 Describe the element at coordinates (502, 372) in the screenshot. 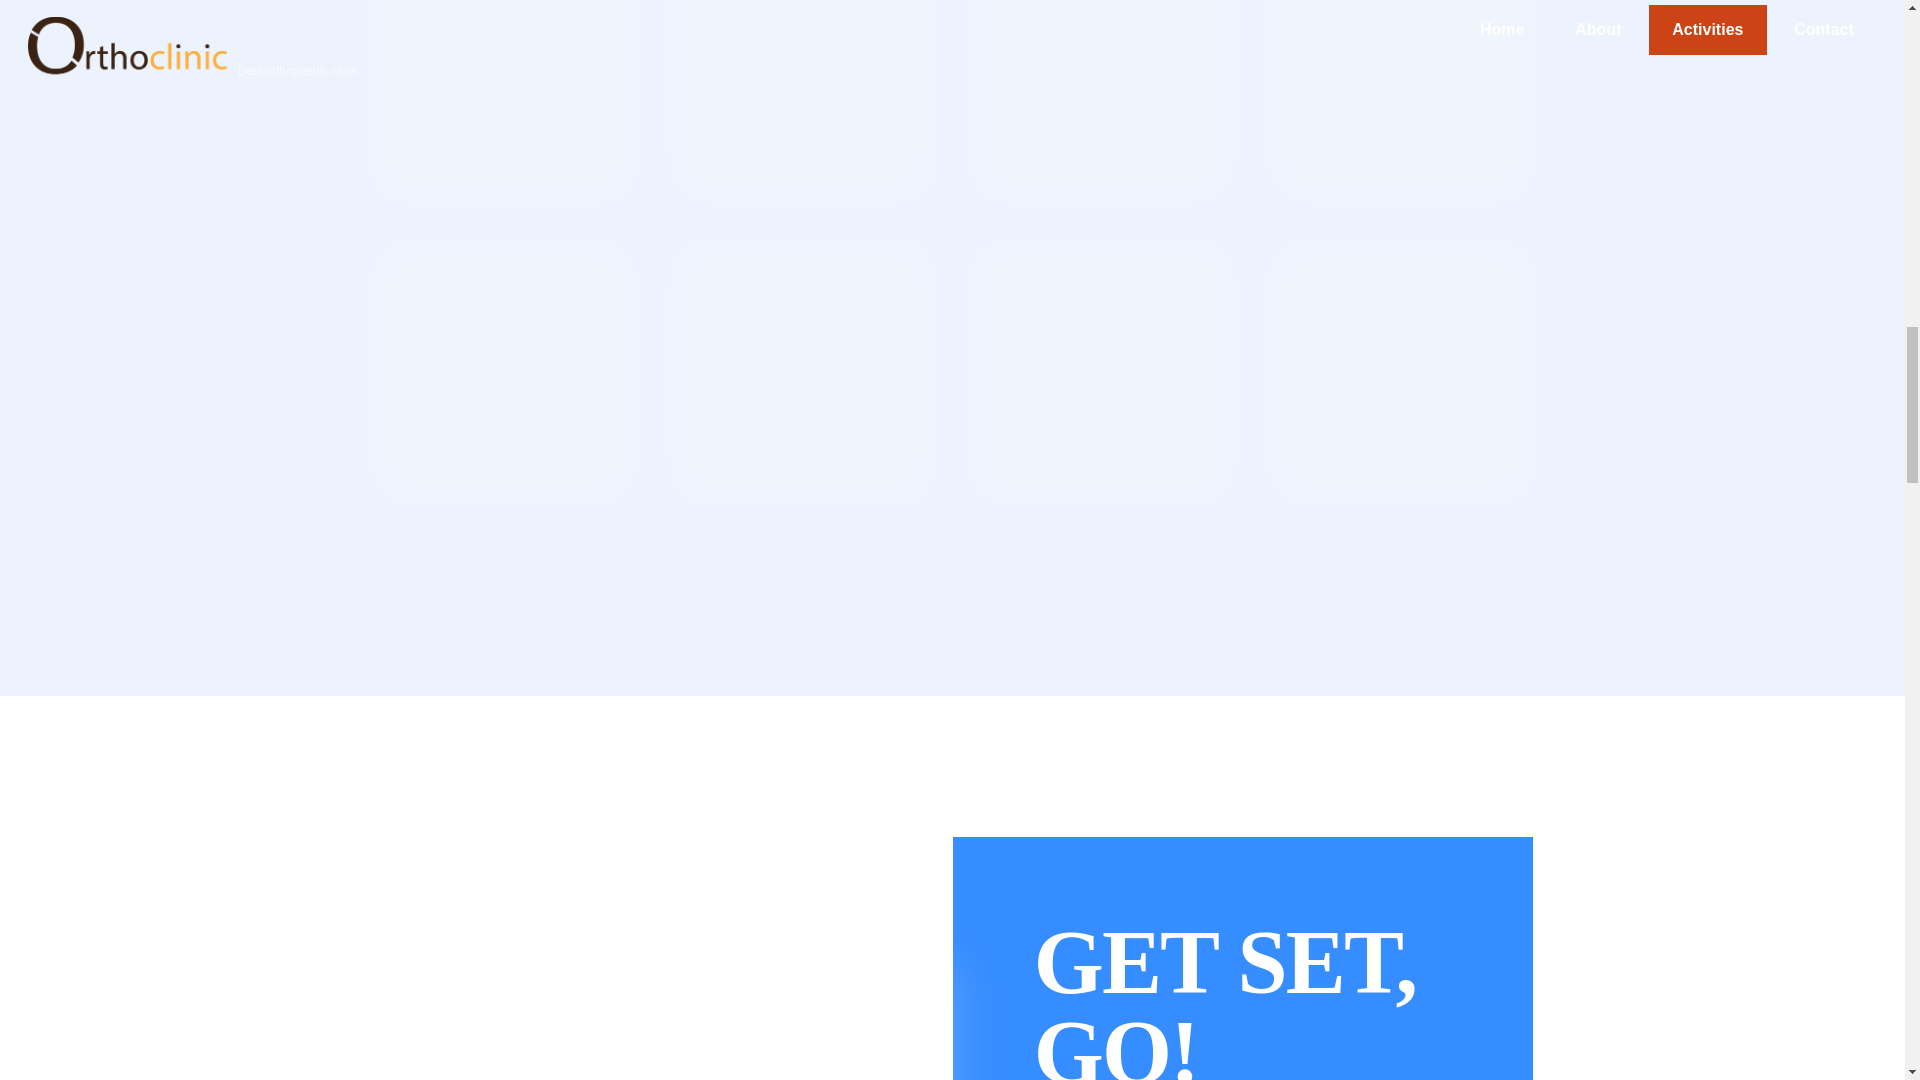

I see `Mountain Edge` at that location.